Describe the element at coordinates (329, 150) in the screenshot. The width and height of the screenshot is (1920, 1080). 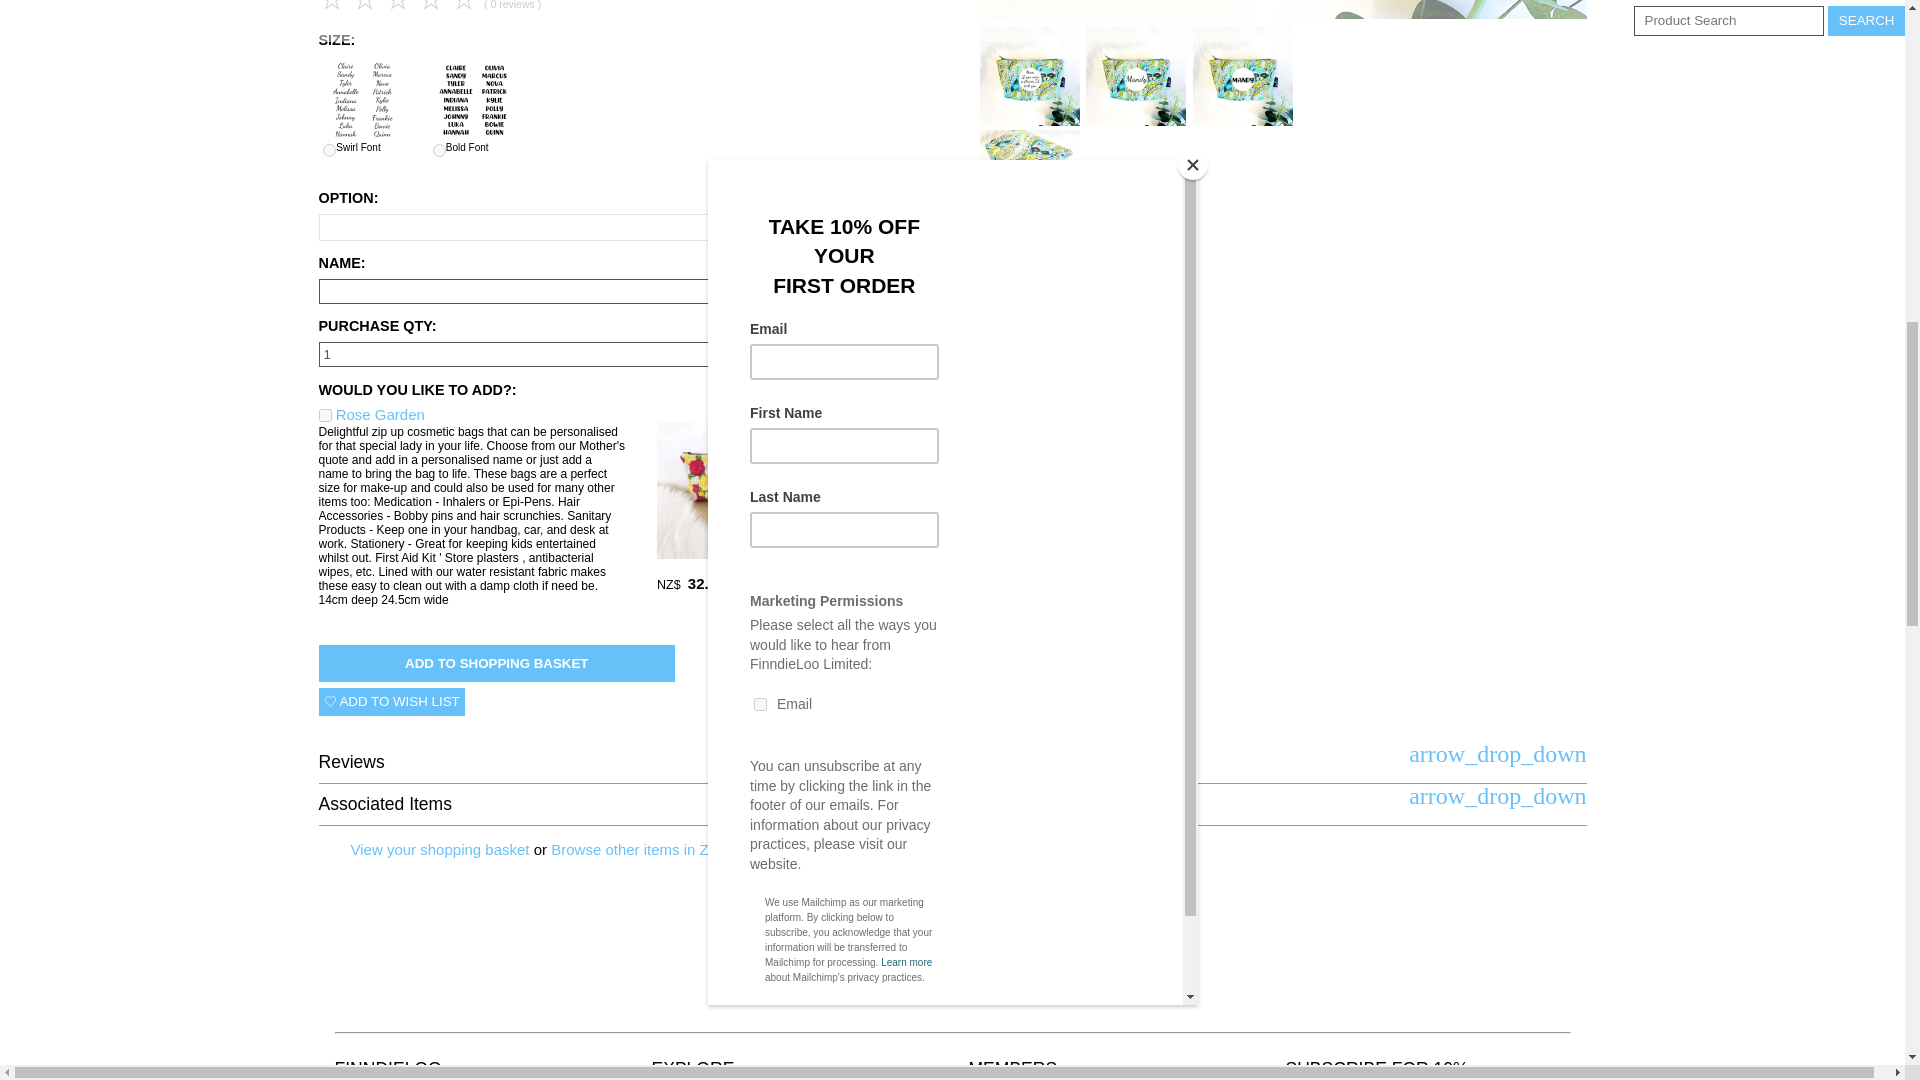
I see `Swirl Font` at that location.